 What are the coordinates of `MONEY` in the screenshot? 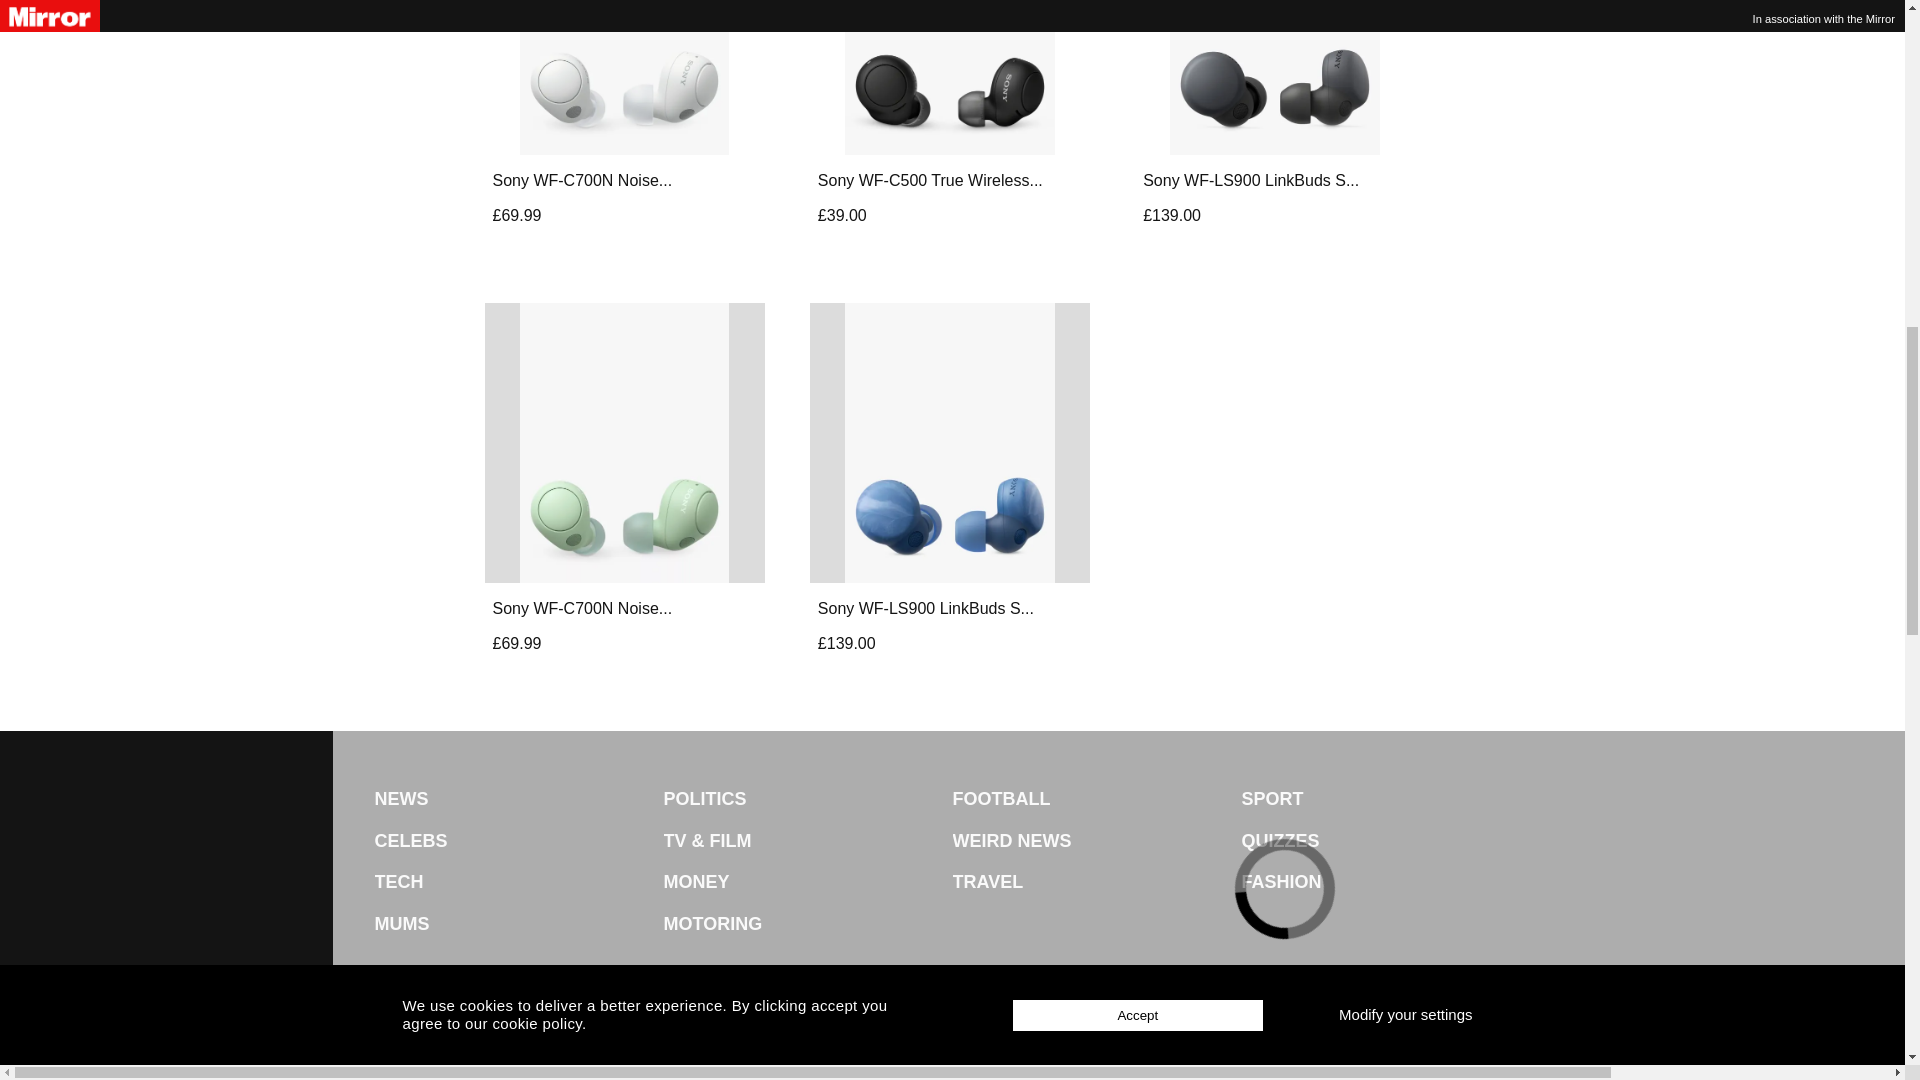 It's located at (808, 882).